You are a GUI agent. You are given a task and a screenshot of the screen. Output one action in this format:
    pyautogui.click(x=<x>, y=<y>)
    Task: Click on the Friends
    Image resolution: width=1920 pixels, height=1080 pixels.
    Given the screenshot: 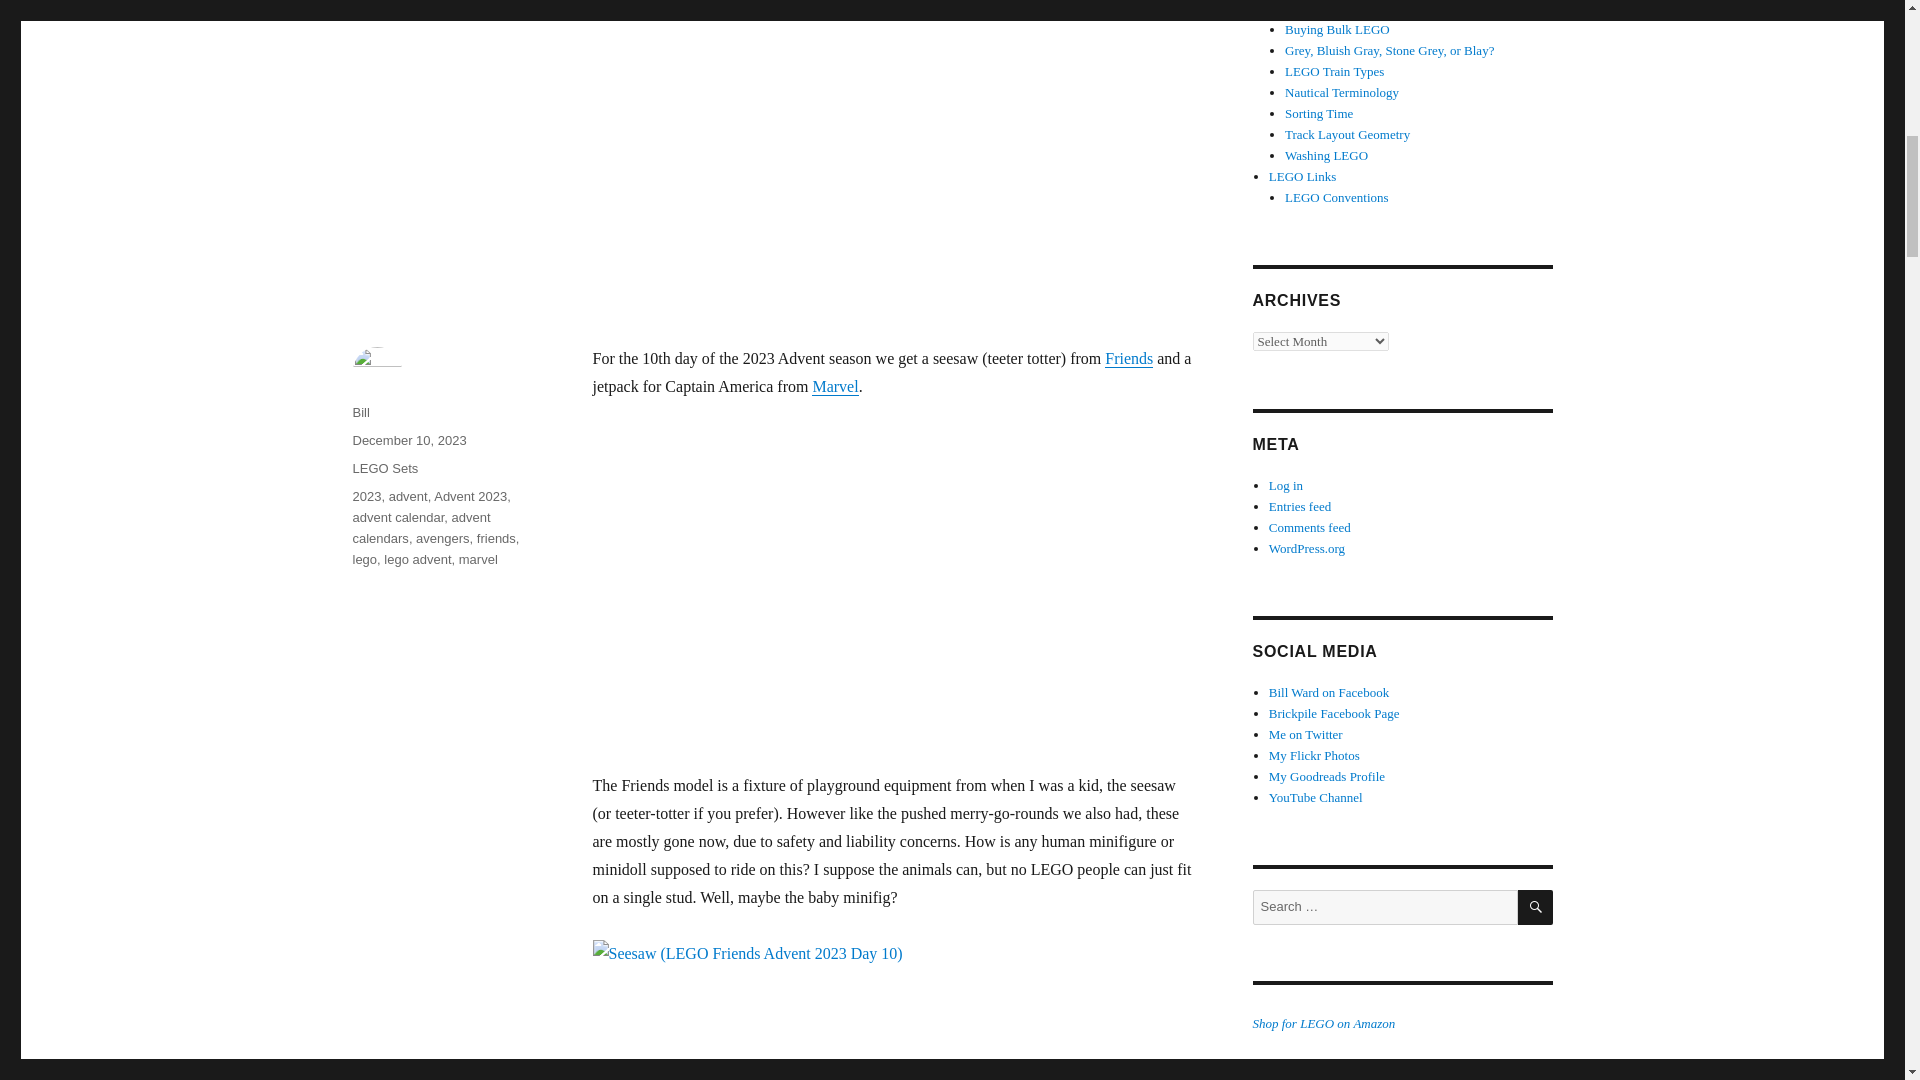 What is the action you would take?
    pyautogui.click(x=1129, y=358)
    